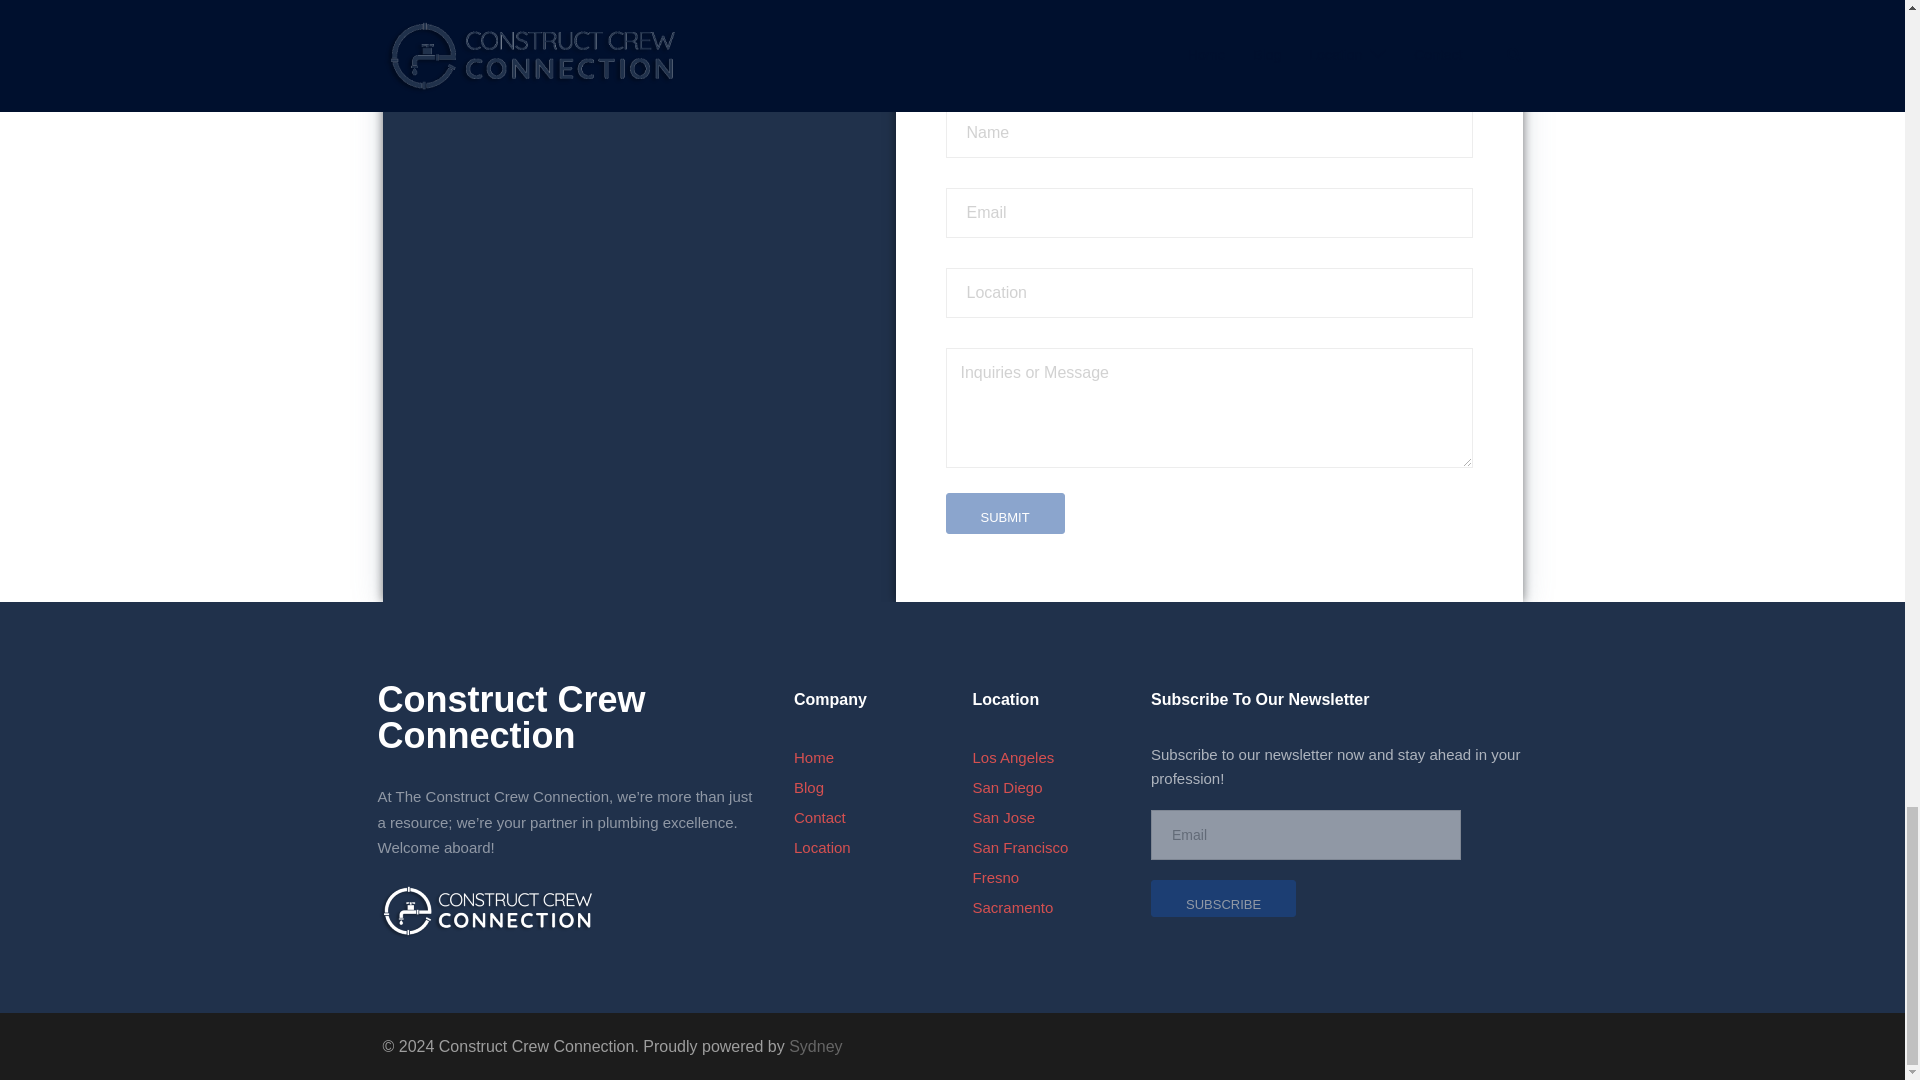  I want to click on Los Angeles, so click(1012, 757).